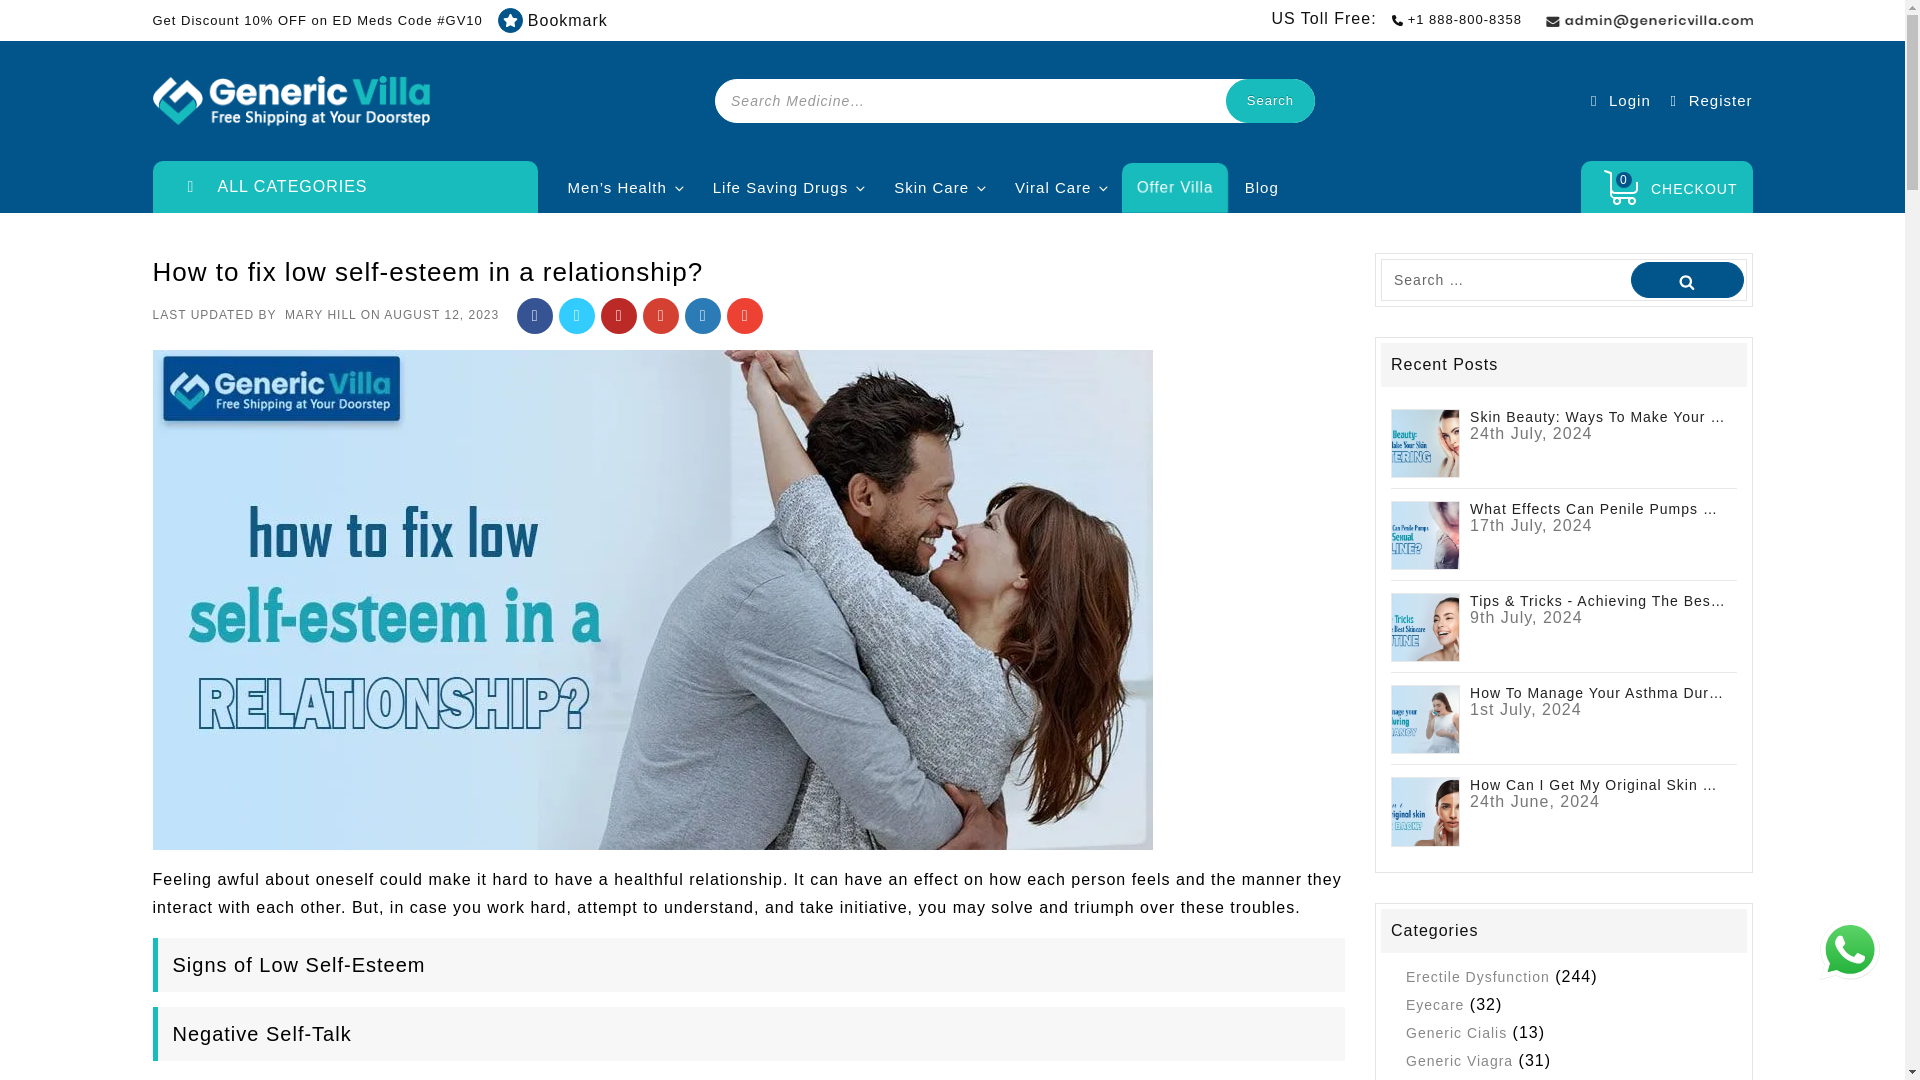 The height and width of the screenshot is (1080, 1920). What do you see at coordinates (1708, 100) in the screenshot?
I see `Register` at bounding box center [1708, 100].